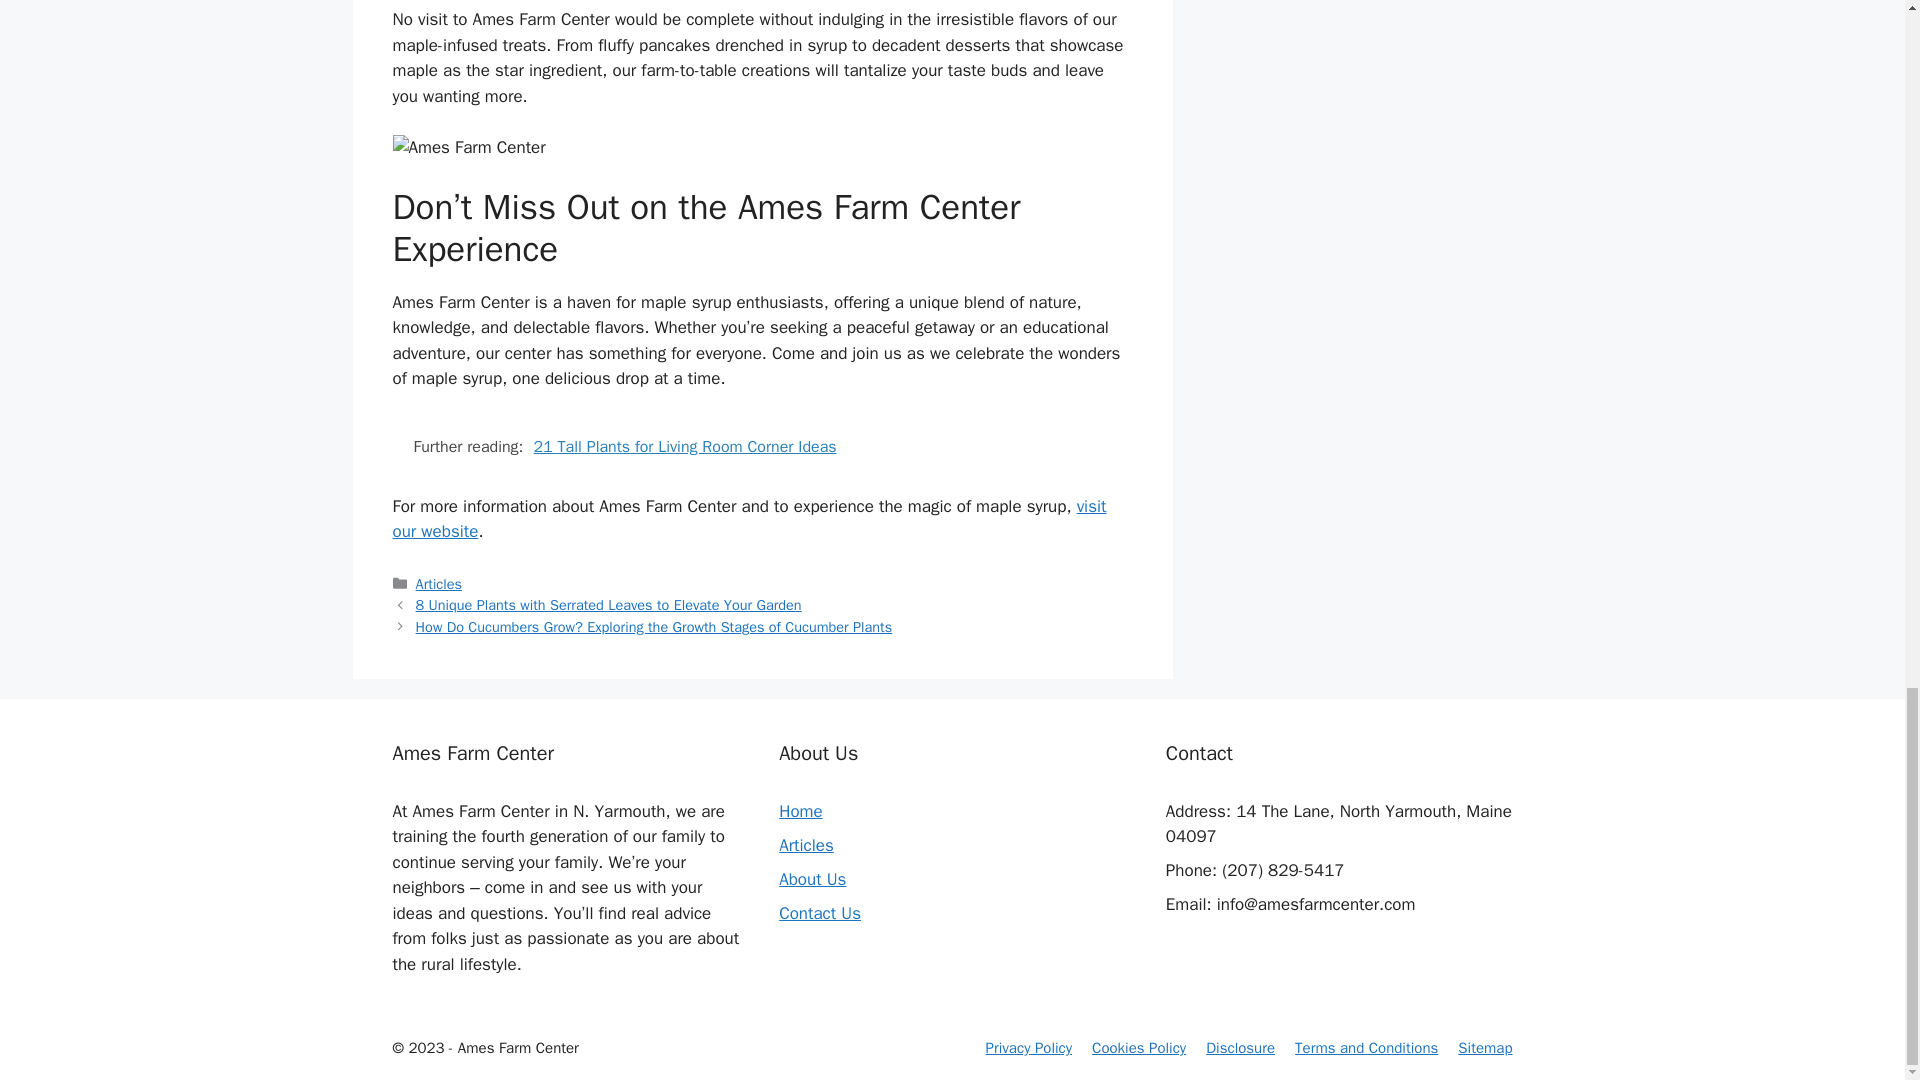 This screenshot has height=1080, width=1920. I want to click on Terms and Conditions, so click(1366, 1048).